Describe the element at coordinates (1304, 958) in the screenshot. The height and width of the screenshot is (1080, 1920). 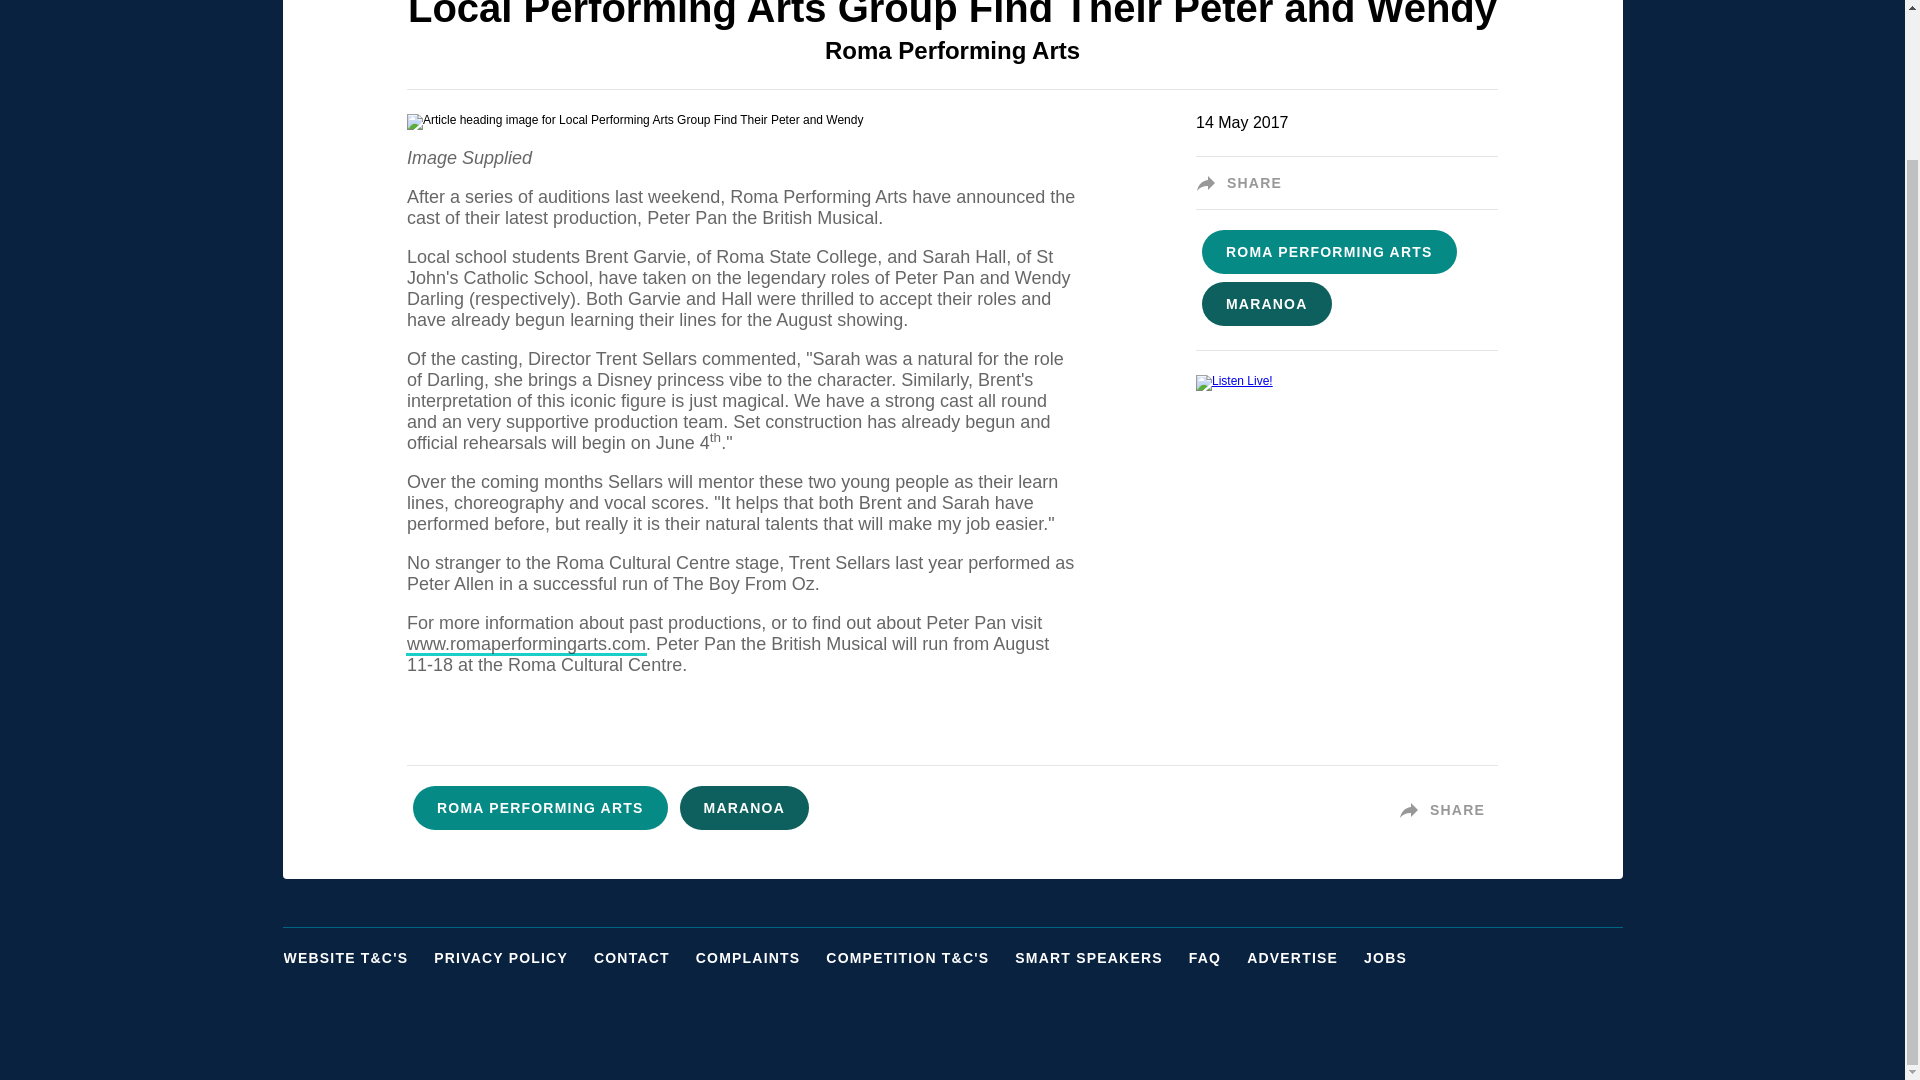
I see `ADVERTISE` at that location.